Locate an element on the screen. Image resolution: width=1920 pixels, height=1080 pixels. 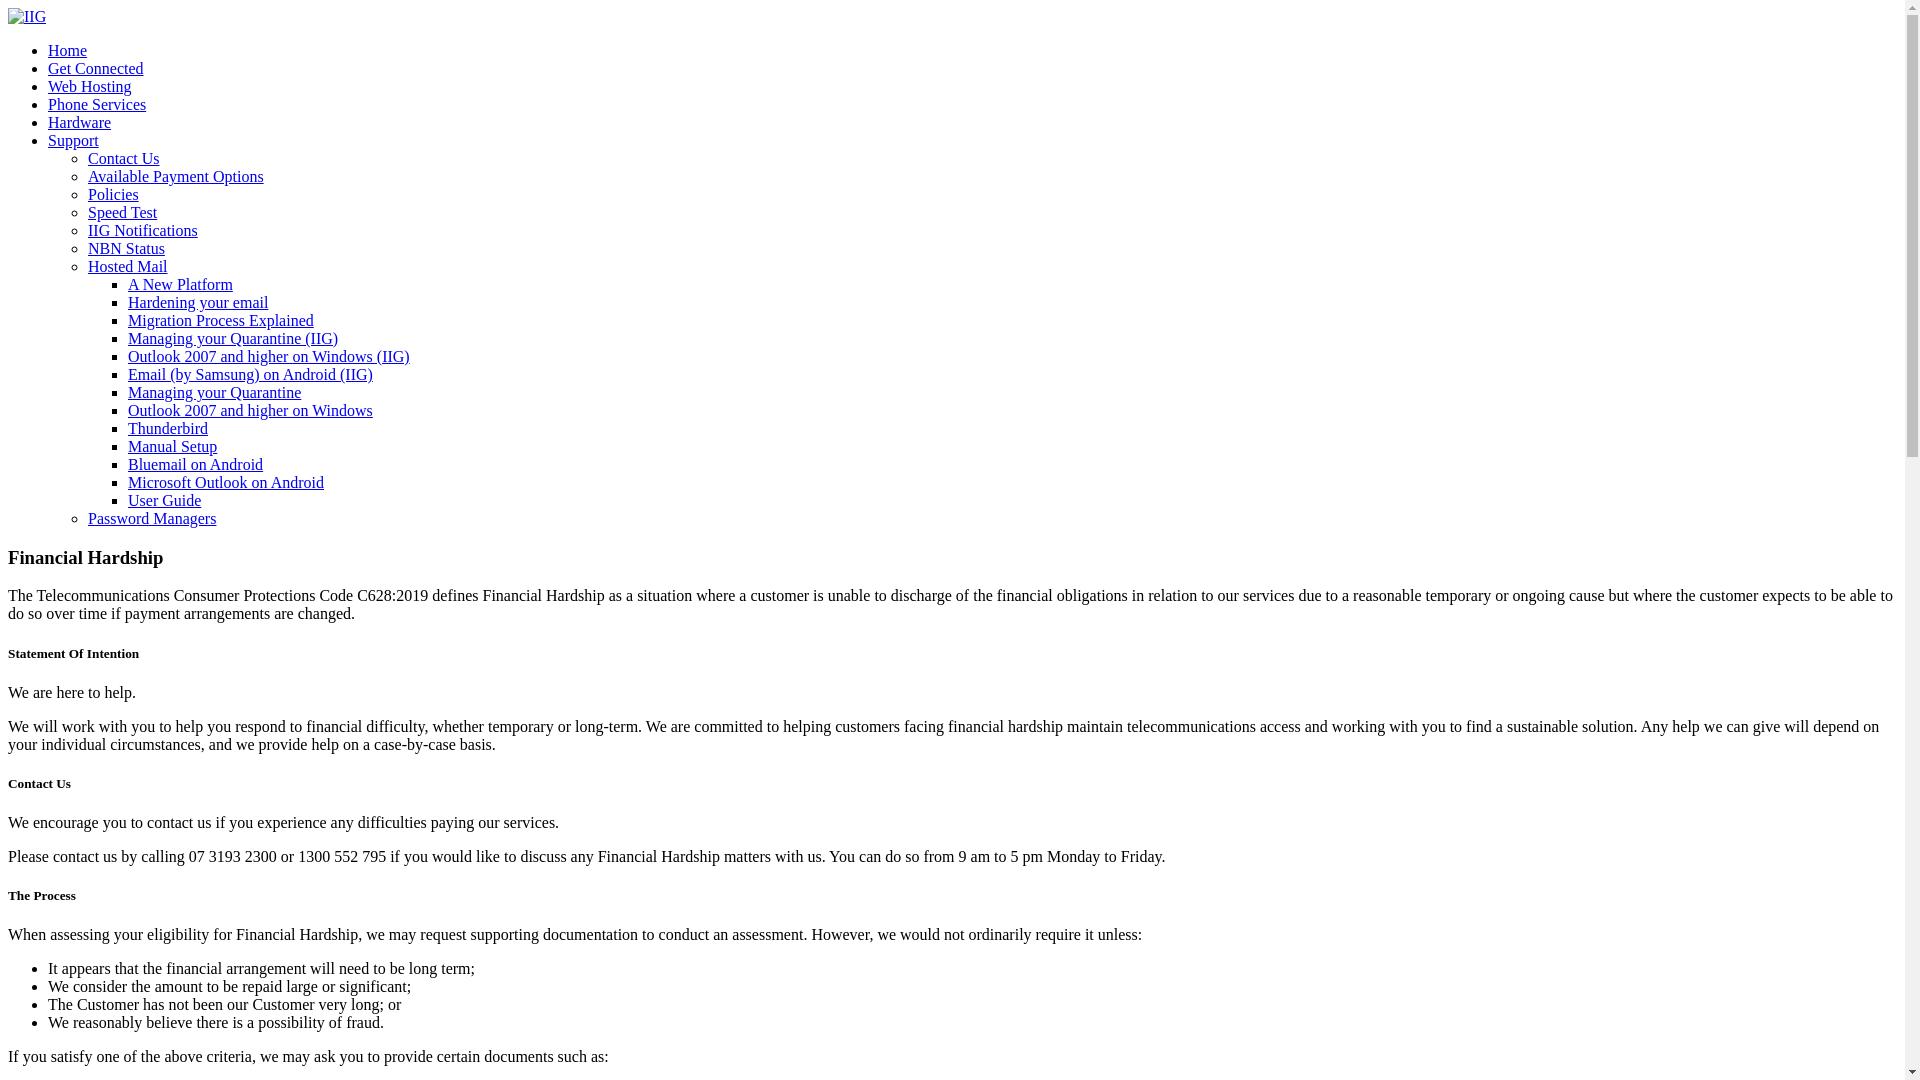
Password Managers is located at coordinates (152, 518).